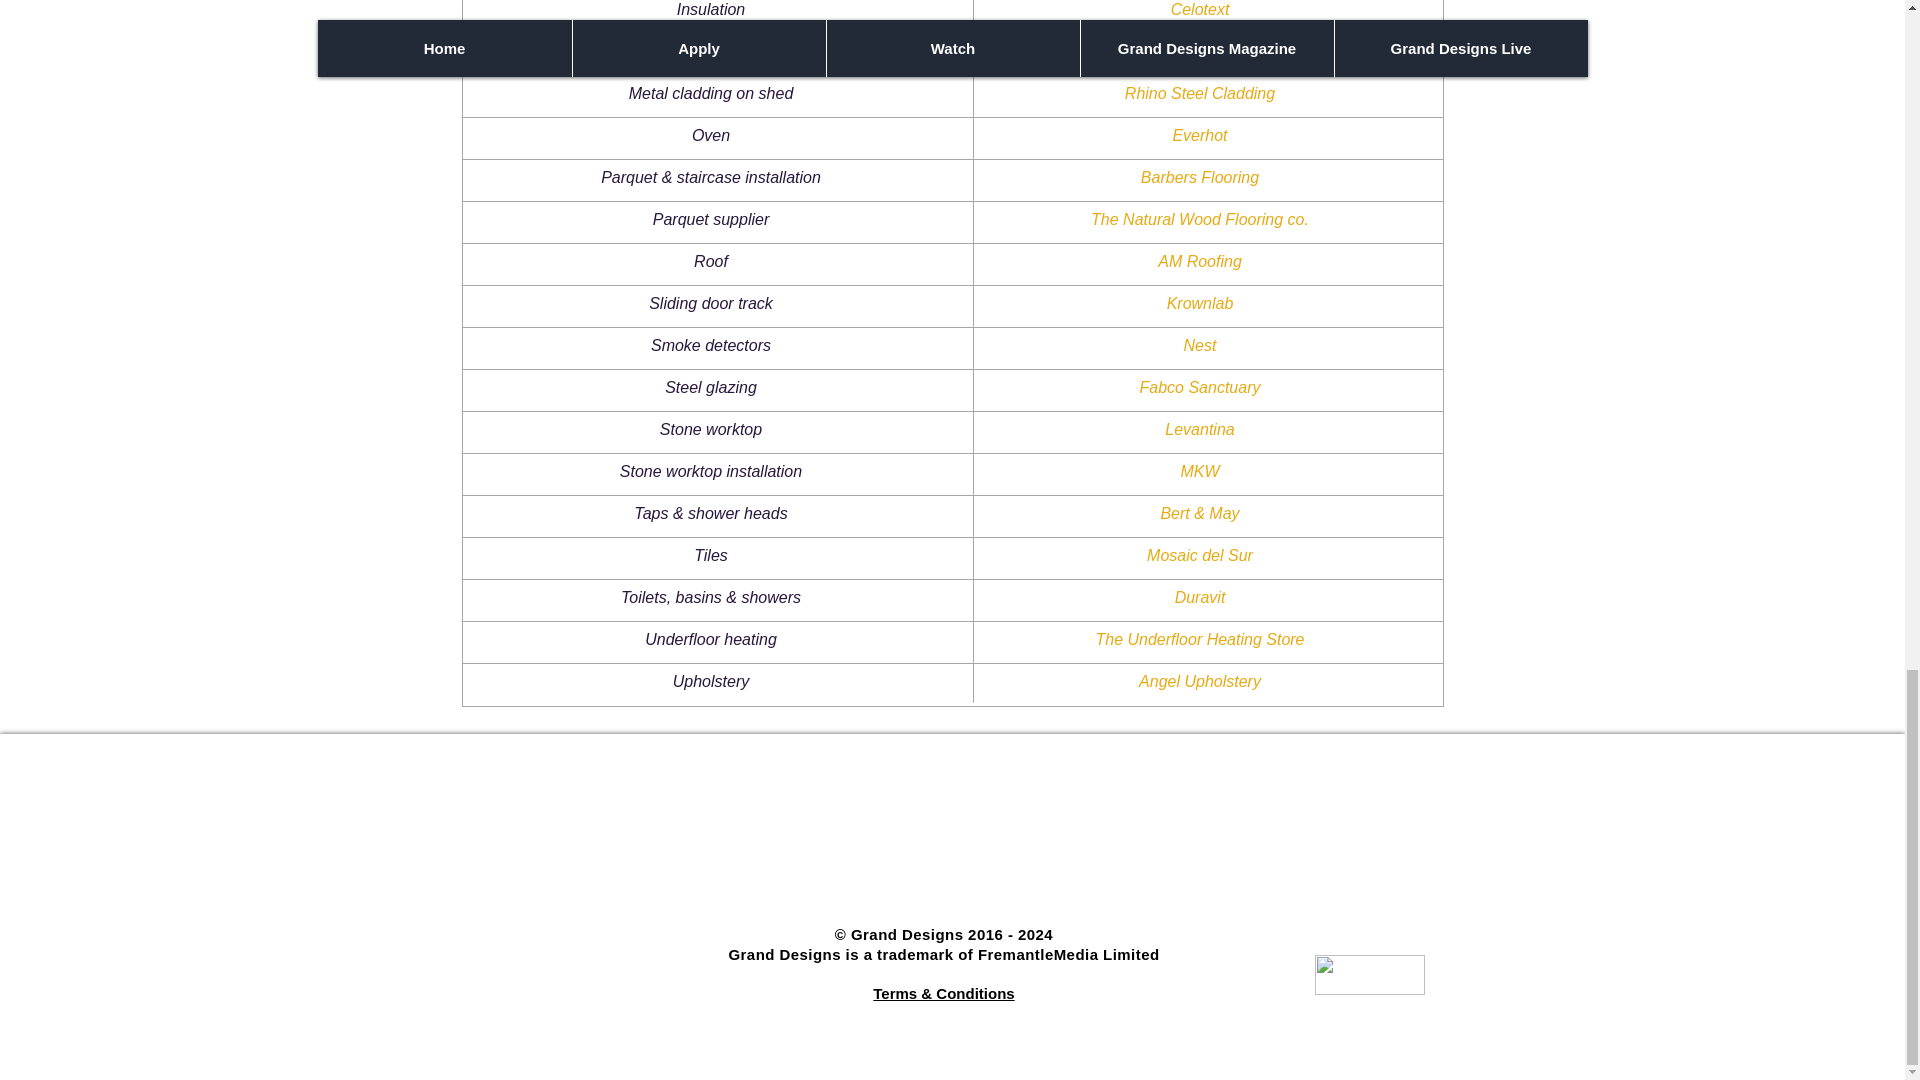 The image size is (1920, 1080). What do you see at coordinates (1200, 52) in the screenshot?
I see `Imperfect Interiors` at bounding box center [1200, 52].